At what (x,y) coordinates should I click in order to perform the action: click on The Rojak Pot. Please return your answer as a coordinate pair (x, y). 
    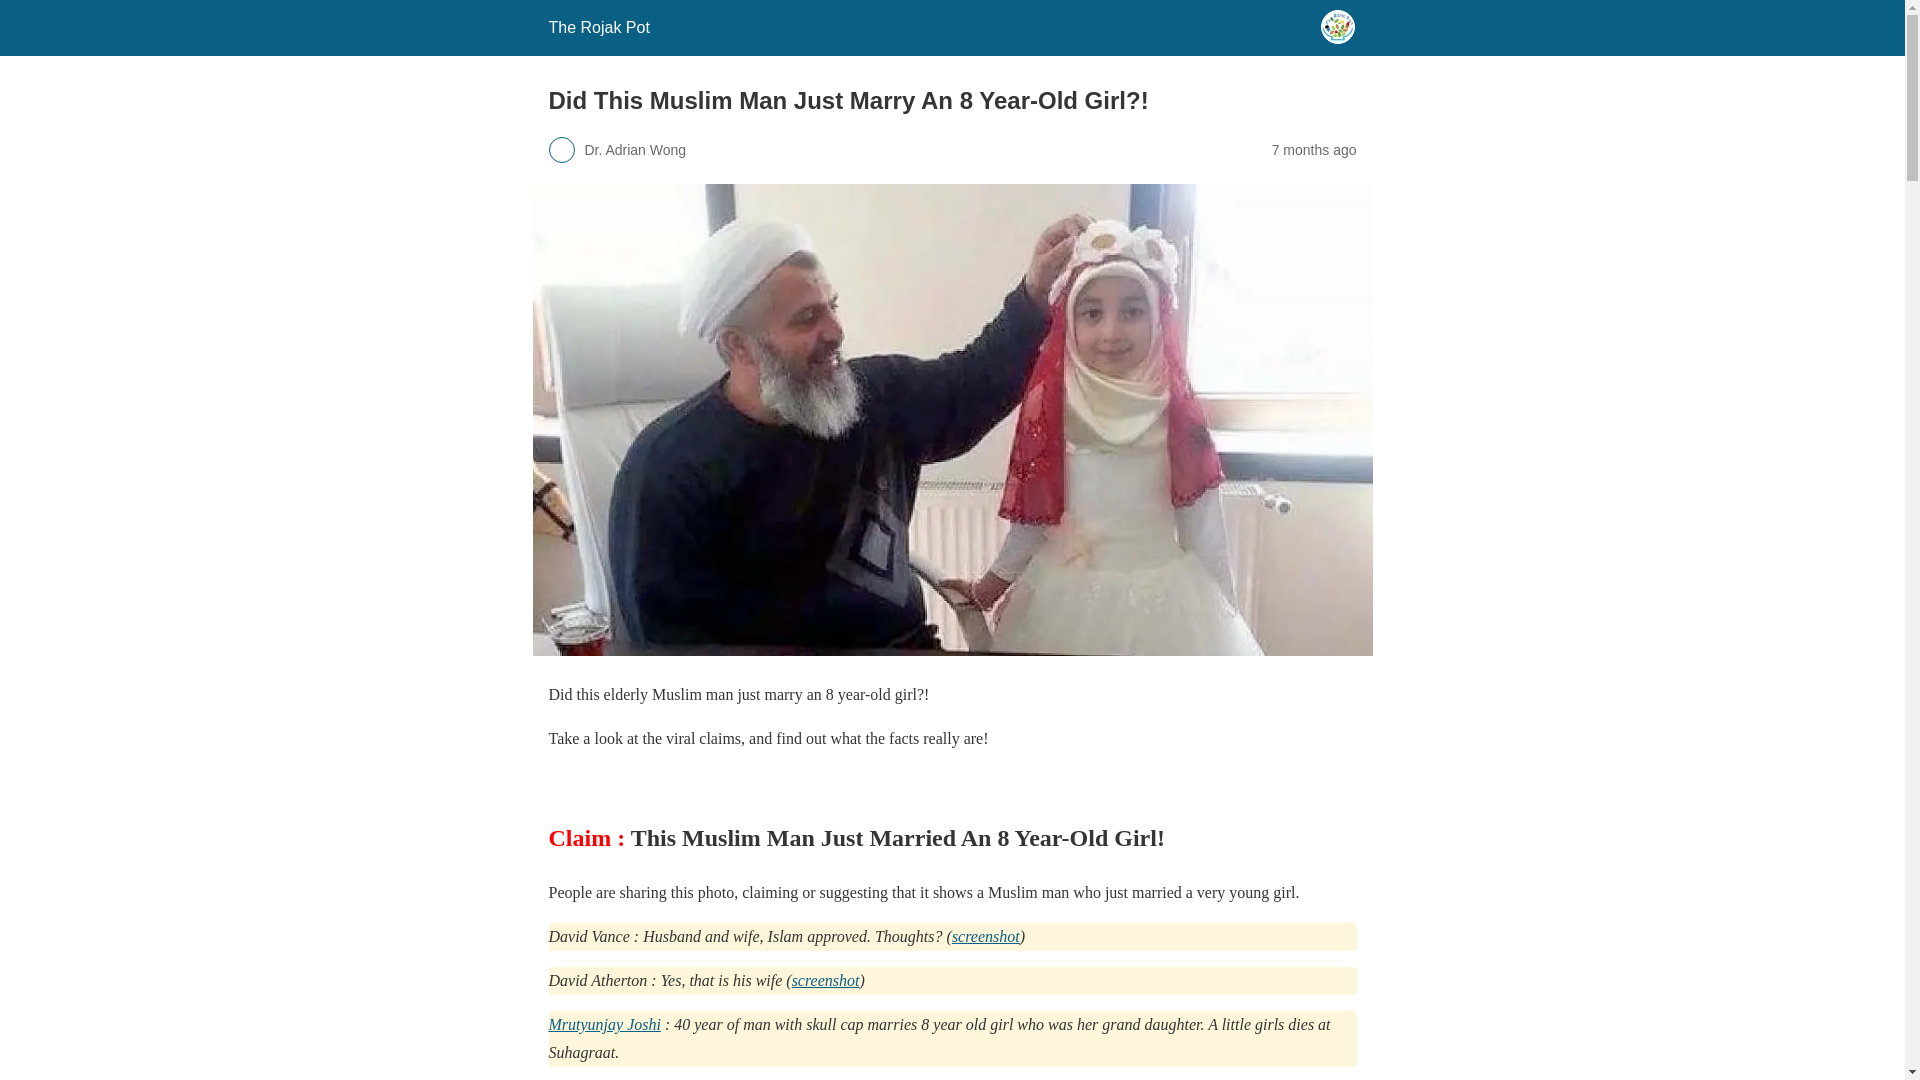
    Looking at the image, I should click on (598, 27).